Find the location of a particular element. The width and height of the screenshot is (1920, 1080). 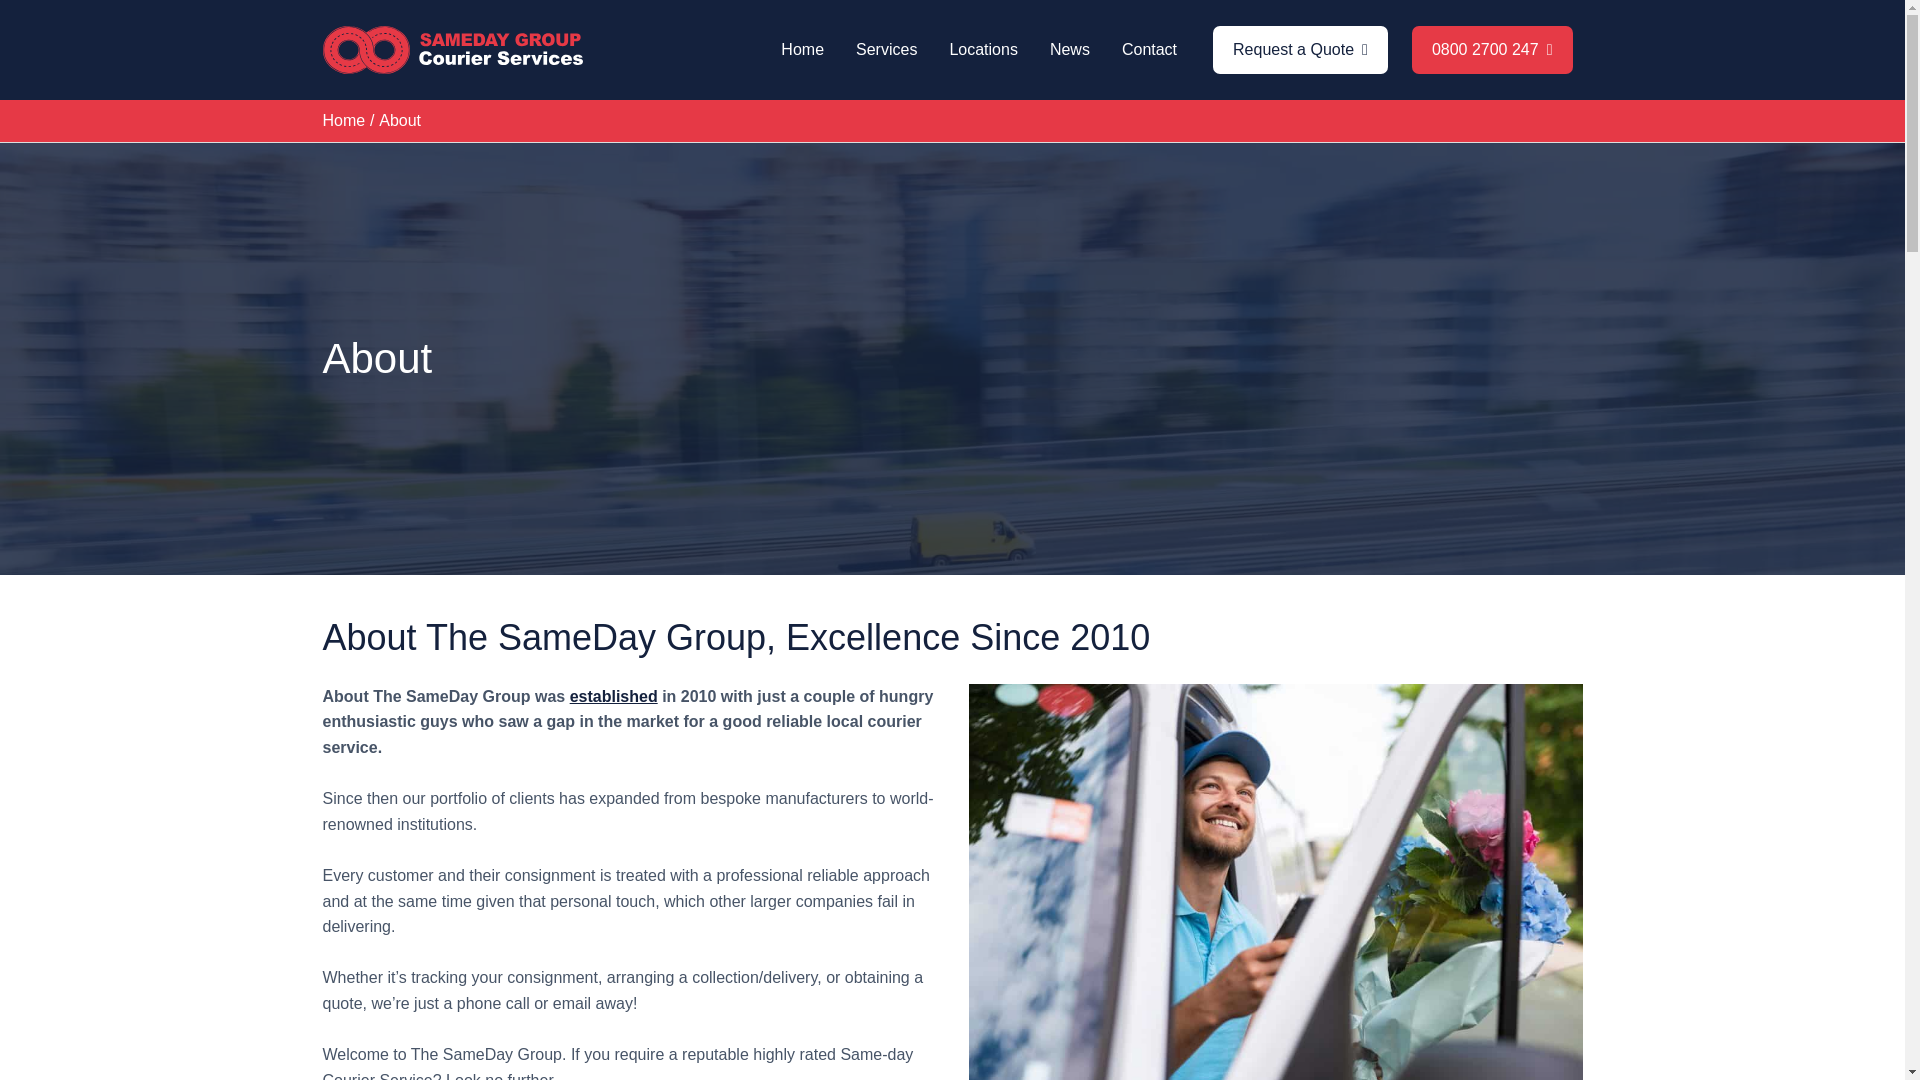

0800 2700 247 is located at coordinates (1492, 50).